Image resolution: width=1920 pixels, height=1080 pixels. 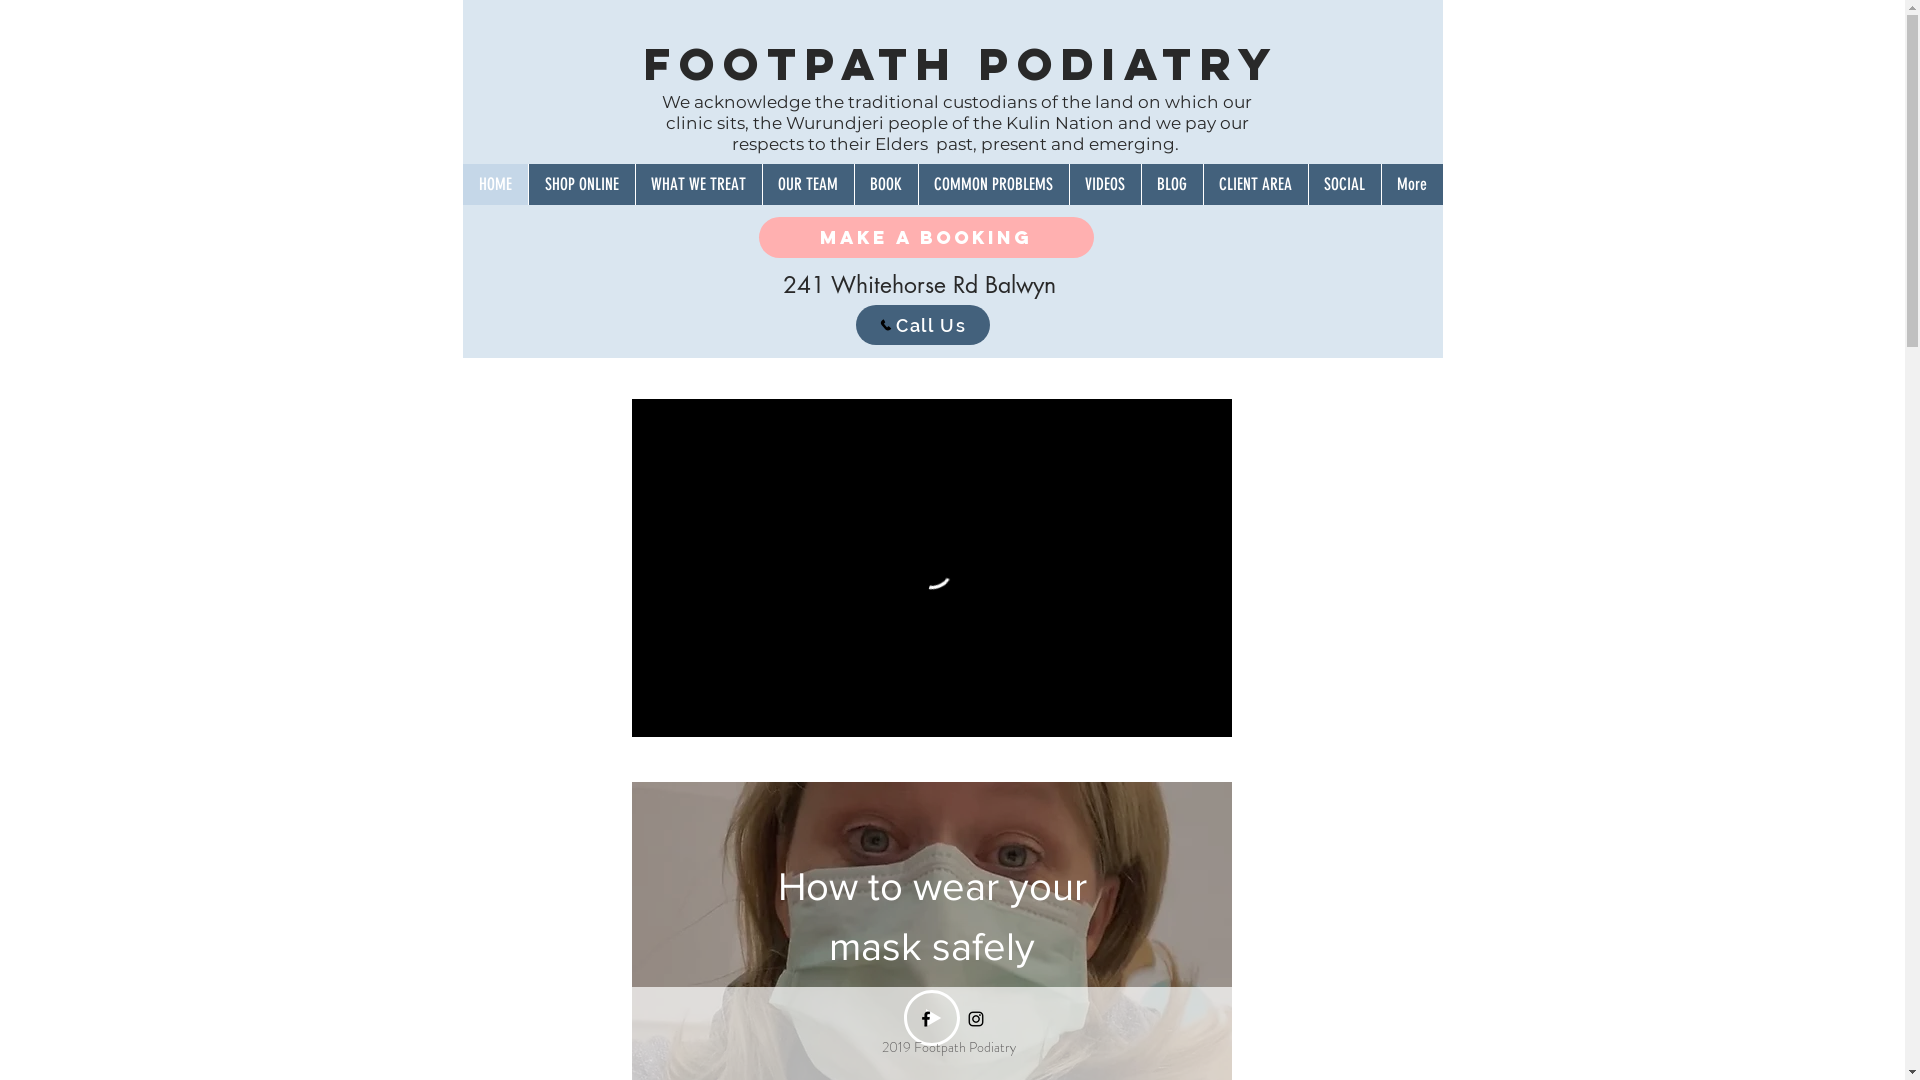 What do you see at coordinates (1171, 184) in the screenshot?
I see `BLOG` at bounding box center [1171, 184].